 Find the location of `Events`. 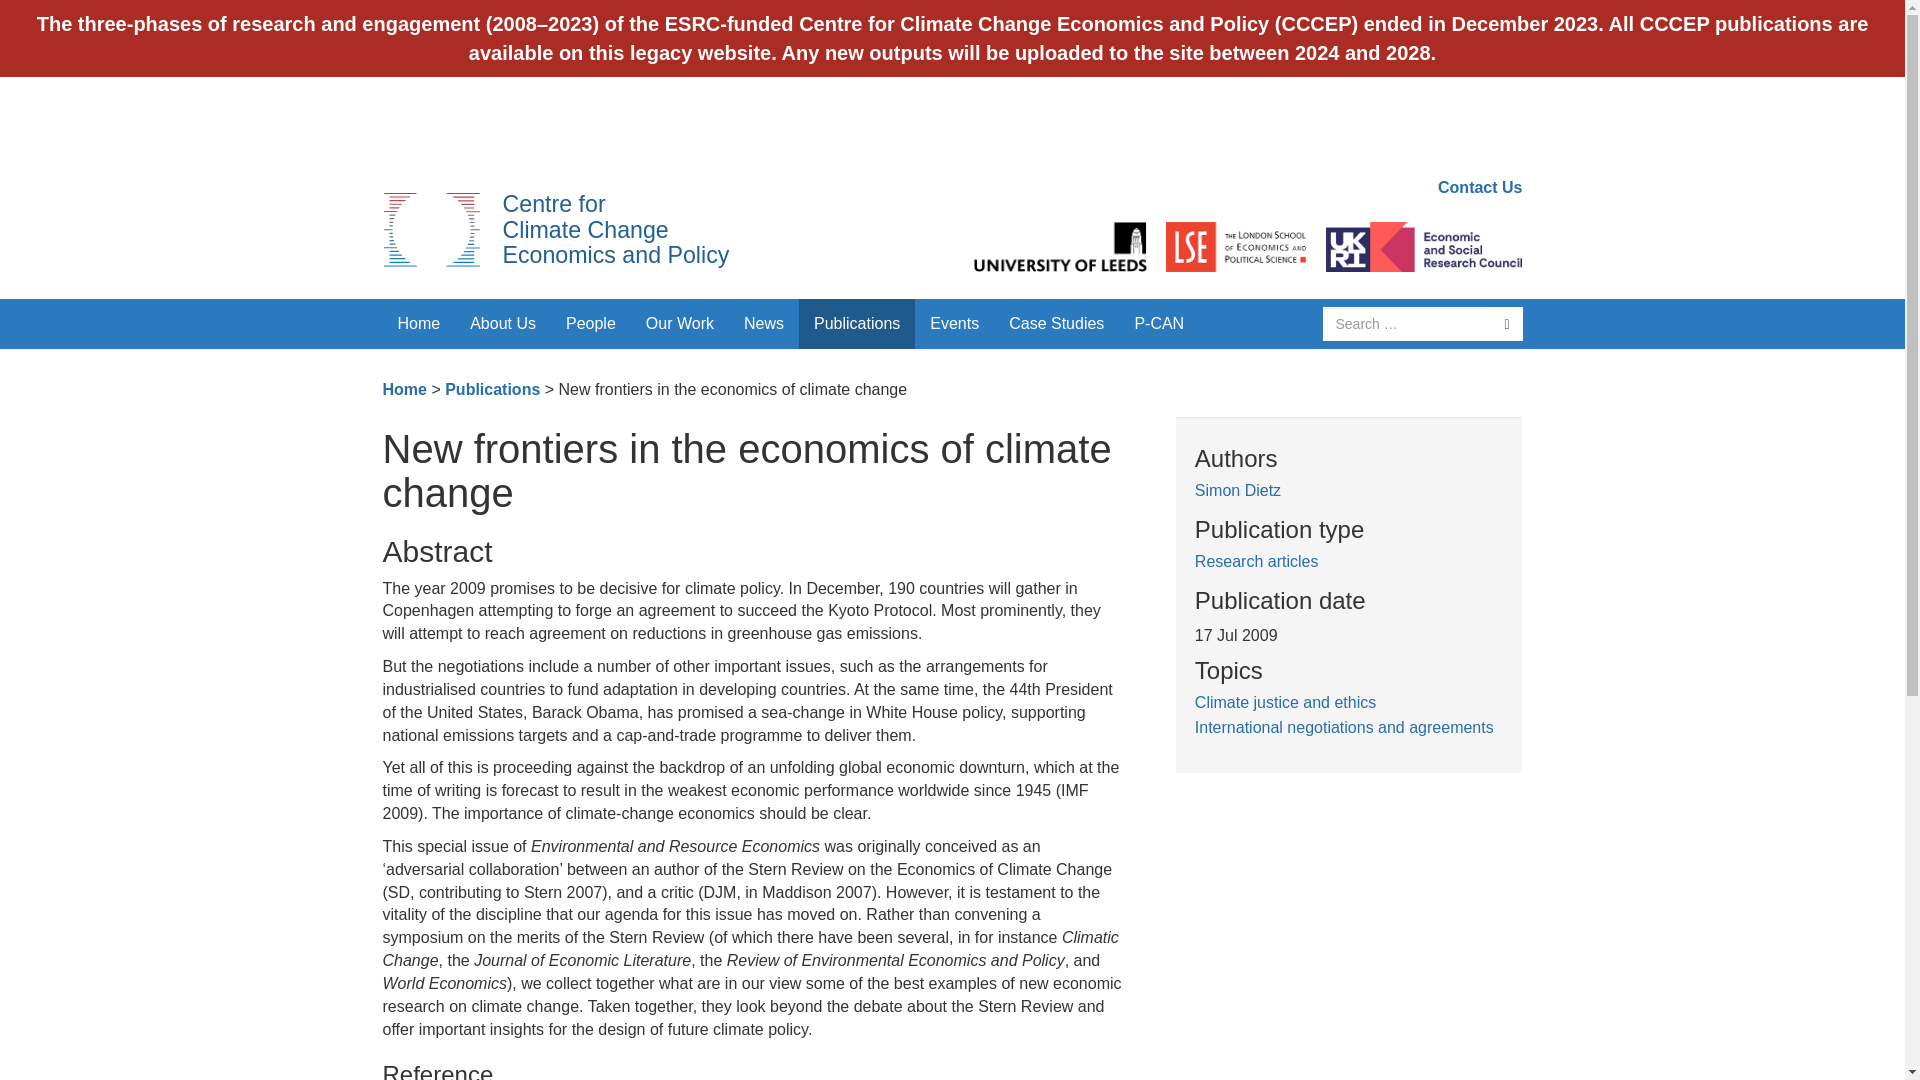

Events is located at coordinates (954, 324).